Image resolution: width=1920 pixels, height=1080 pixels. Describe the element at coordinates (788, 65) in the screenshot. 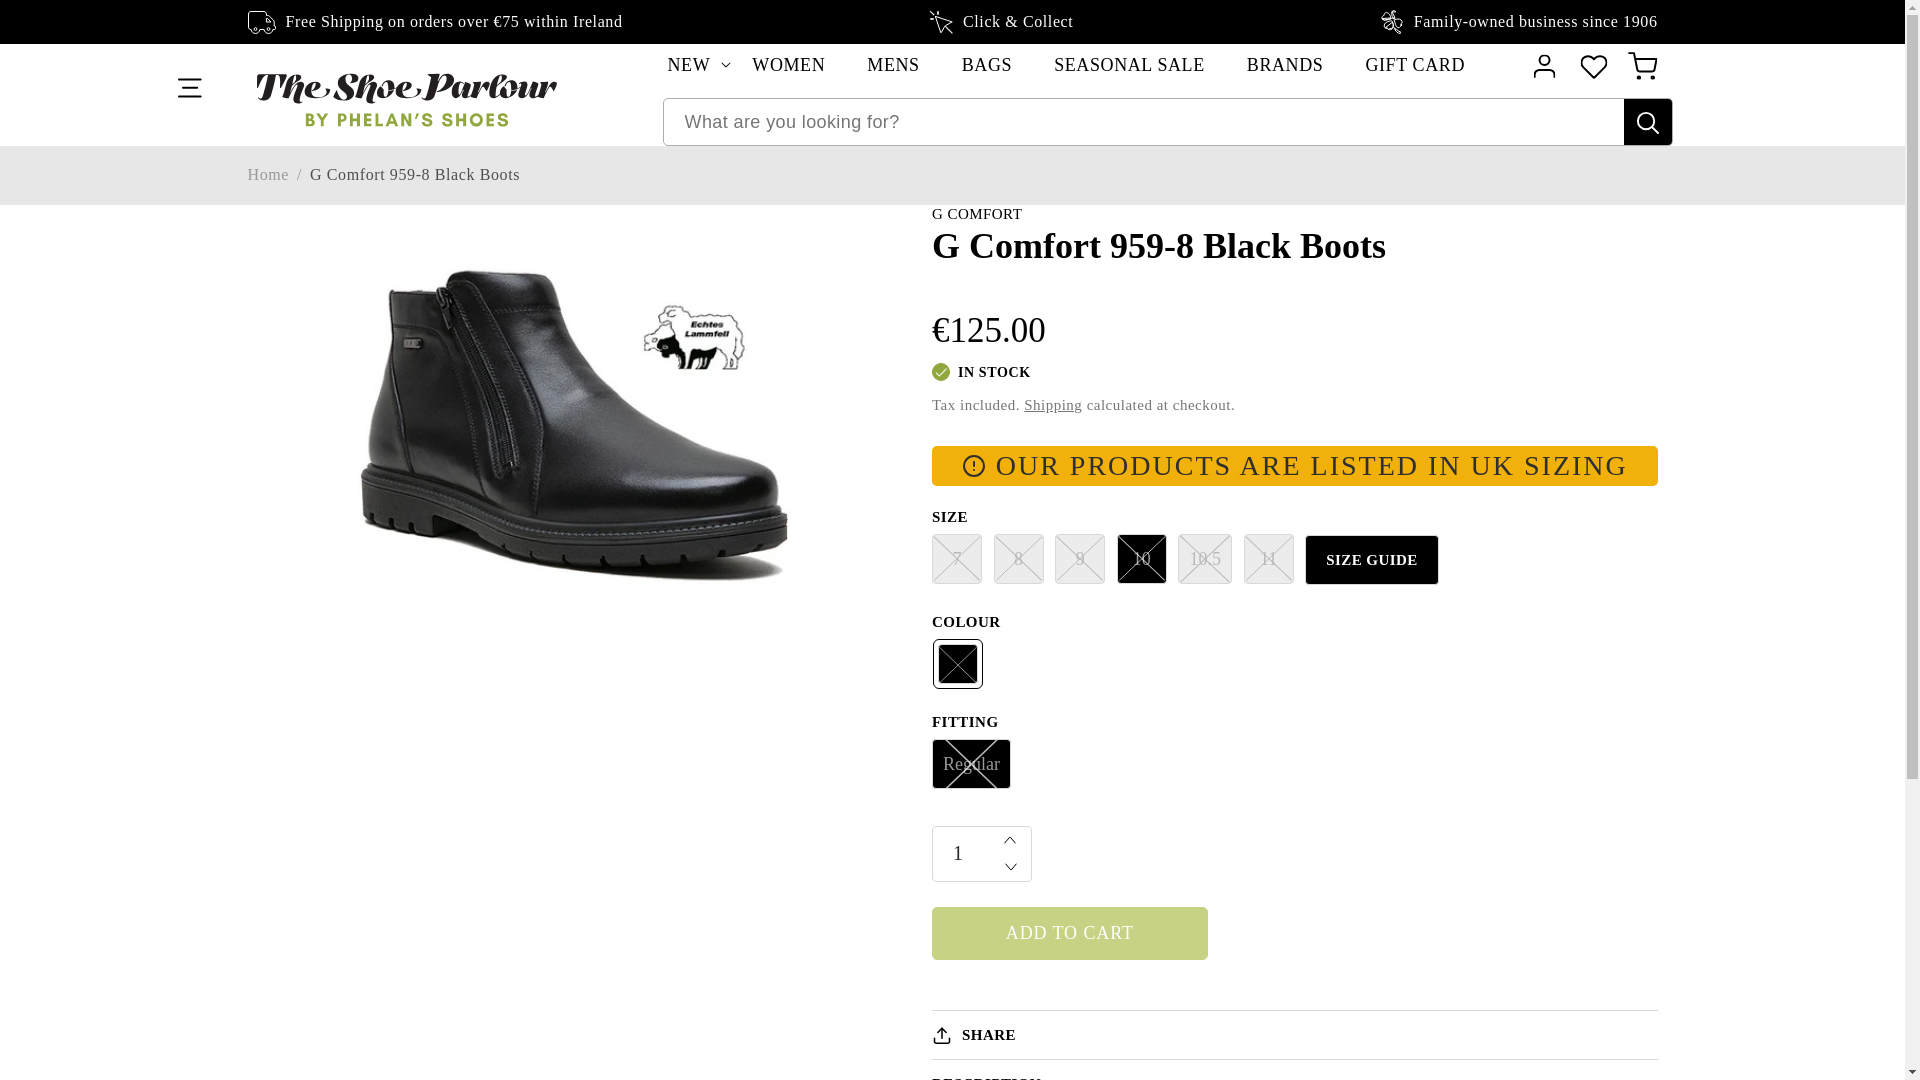

I see `WOMEN` at that location.